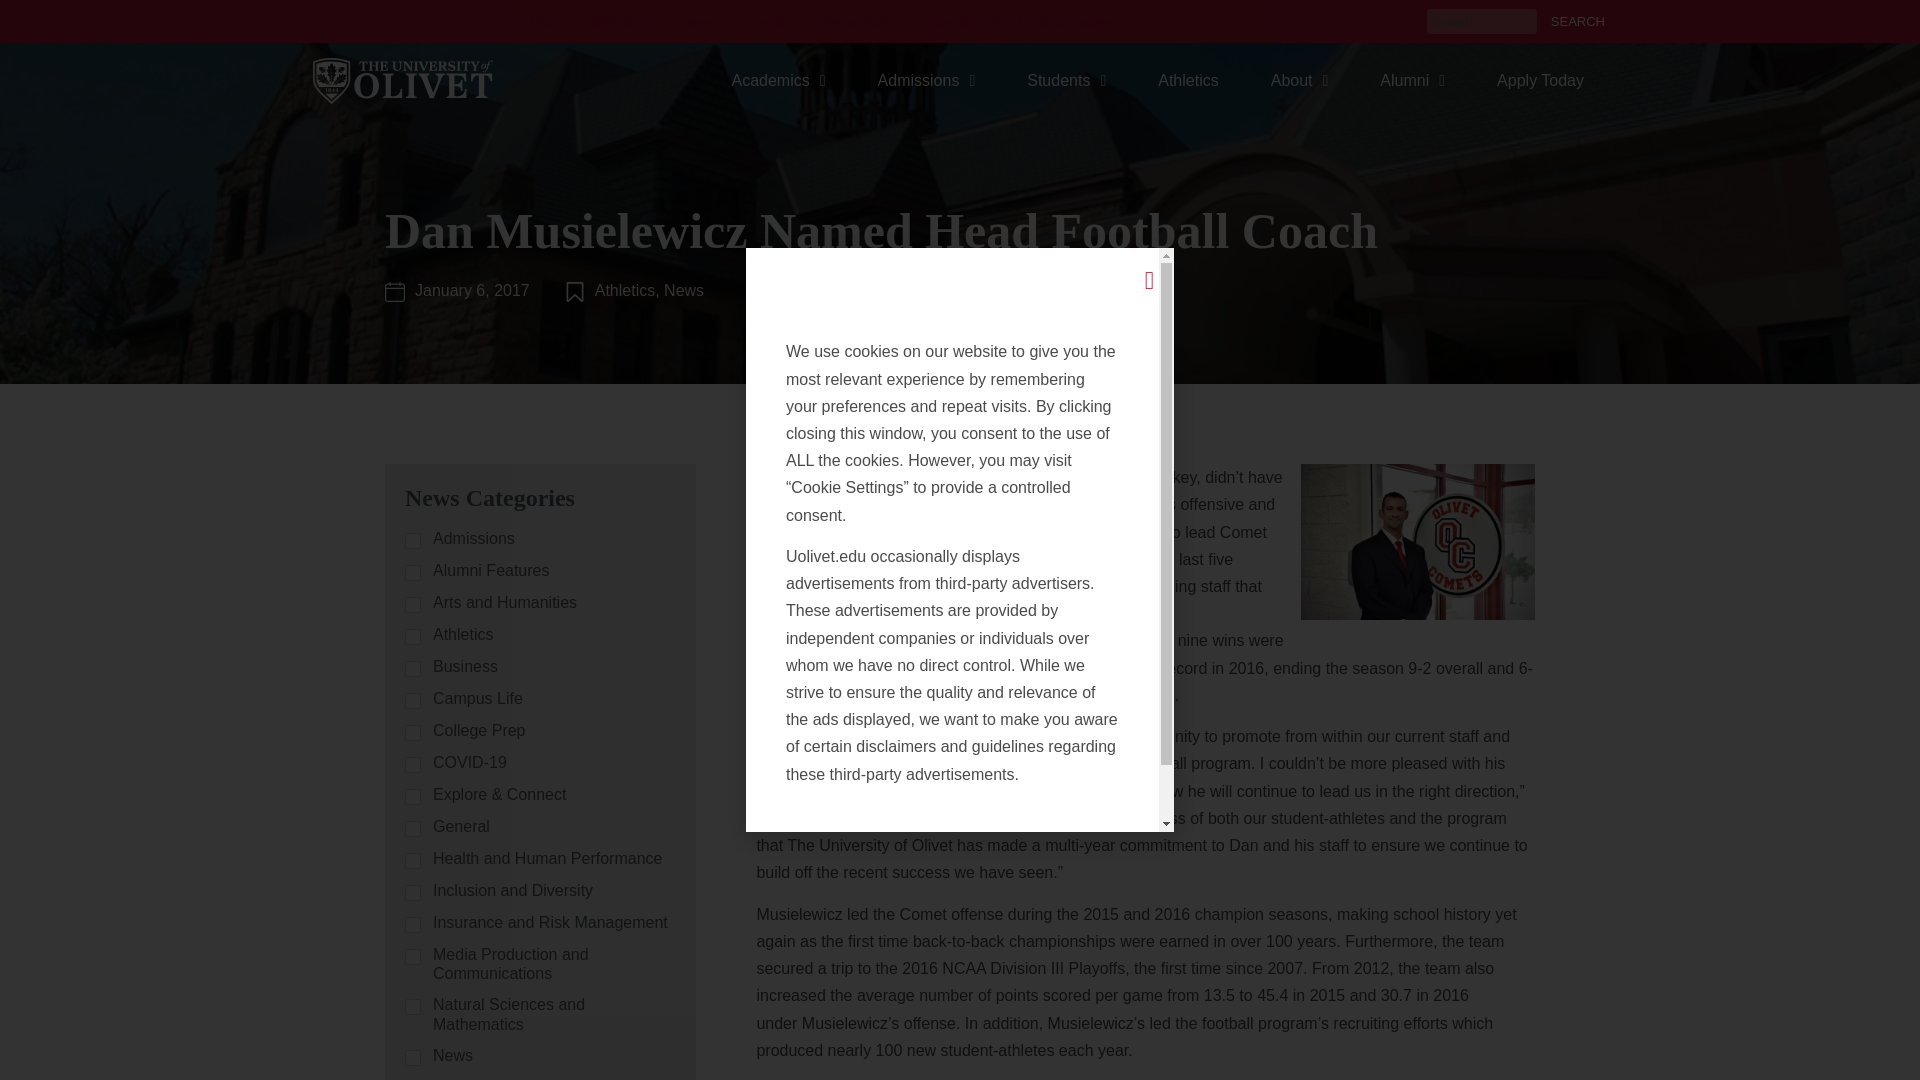 The image size is (1920, 1080). I want to click on 55, so click(412, 668).